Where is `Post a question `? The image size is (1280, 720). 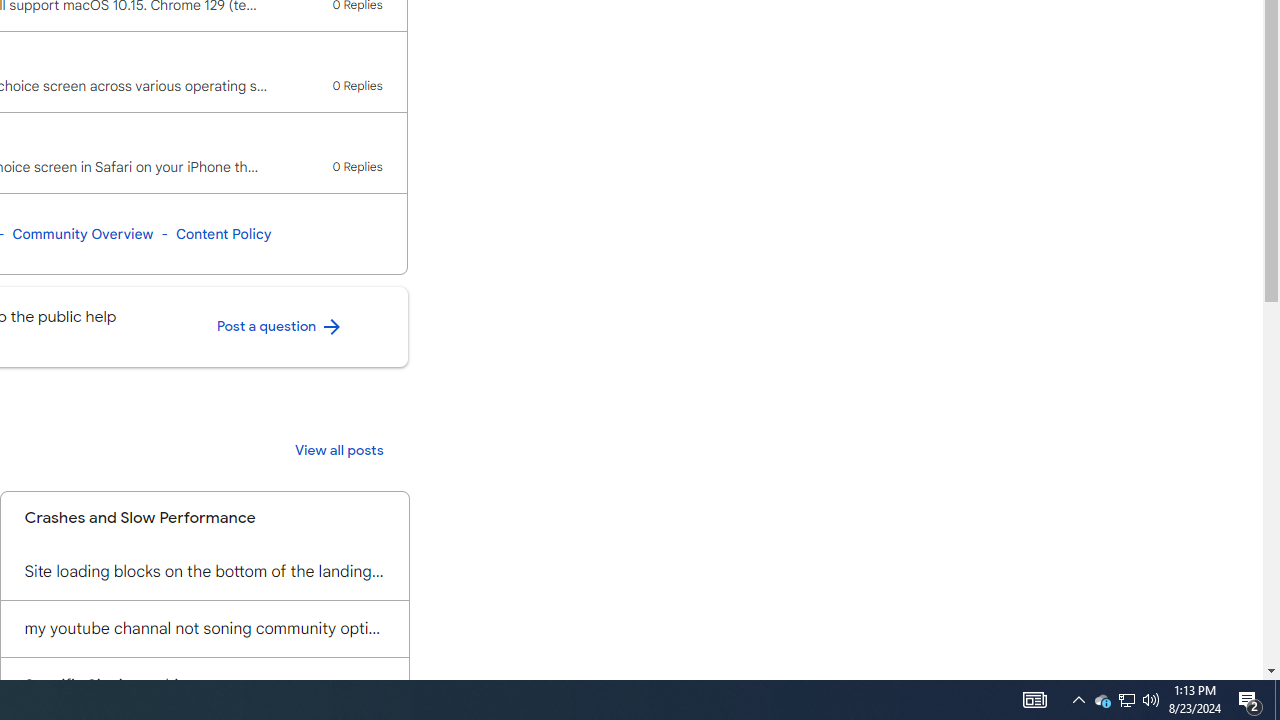
Post a question  is located at coordinates (280, 327).